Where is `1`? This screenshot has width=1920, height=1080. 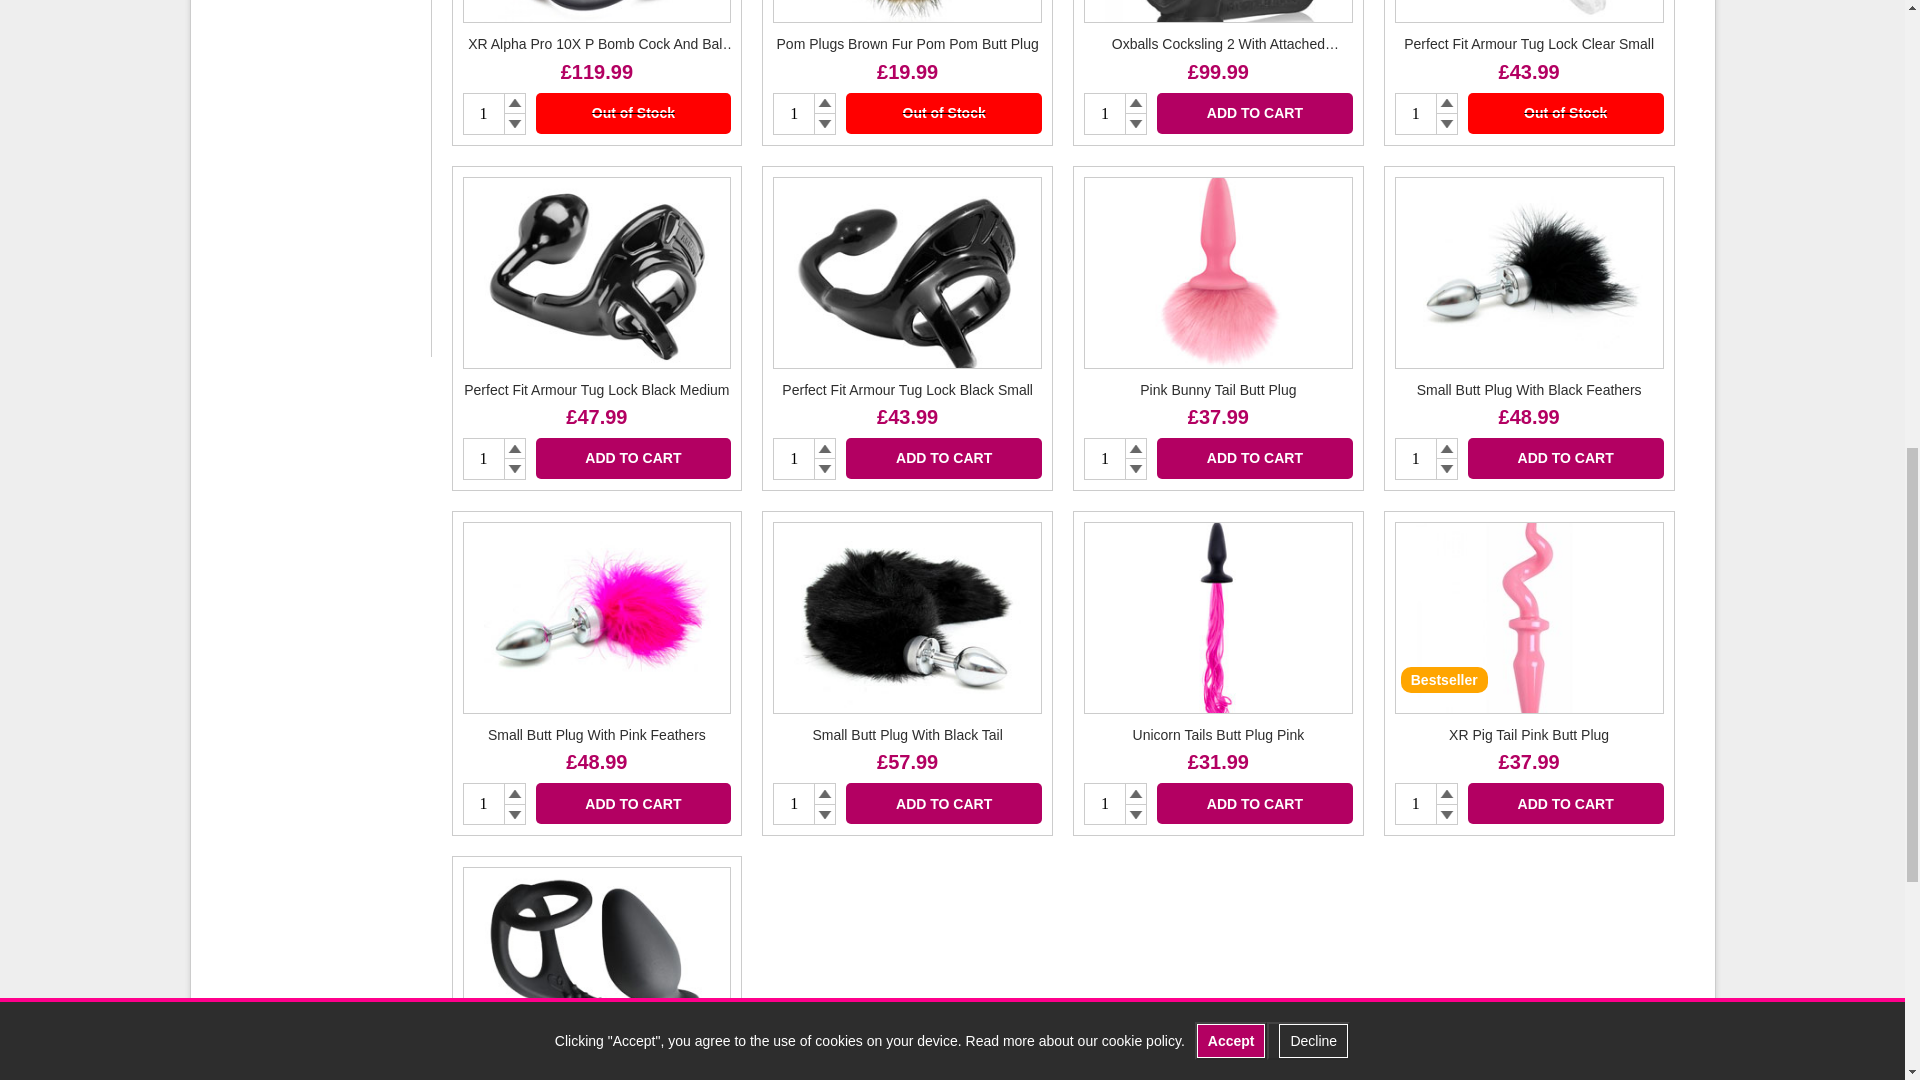 1 is located at coordinates (794, 458).